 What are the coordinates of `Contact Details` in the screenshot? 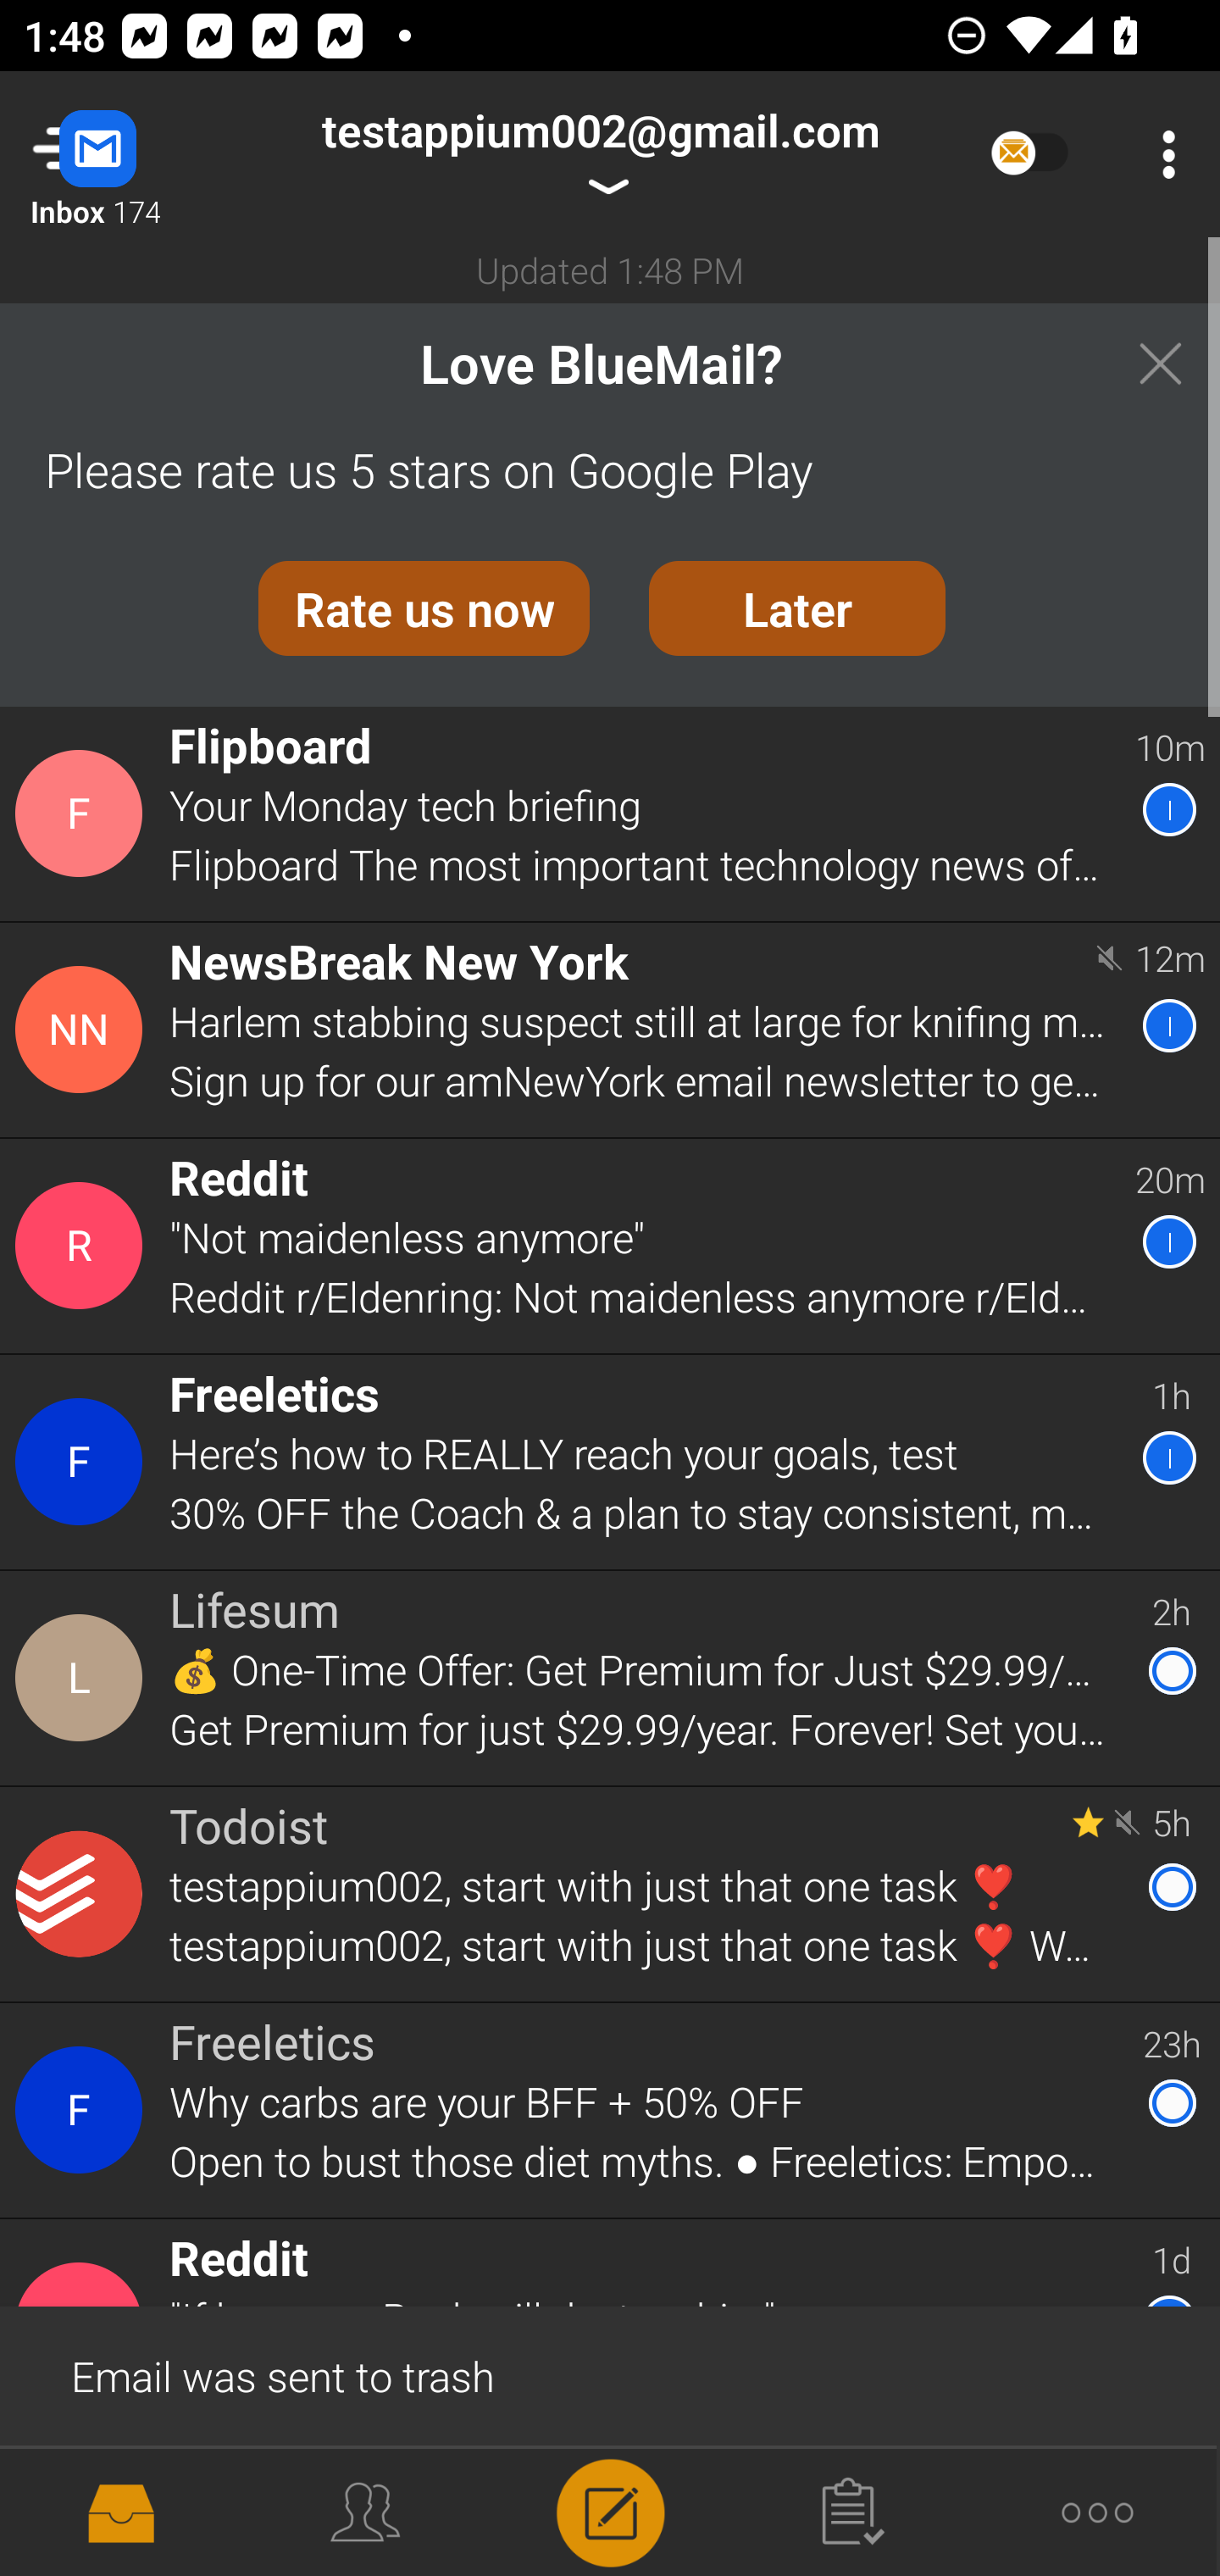 It's located at (83, 1029).